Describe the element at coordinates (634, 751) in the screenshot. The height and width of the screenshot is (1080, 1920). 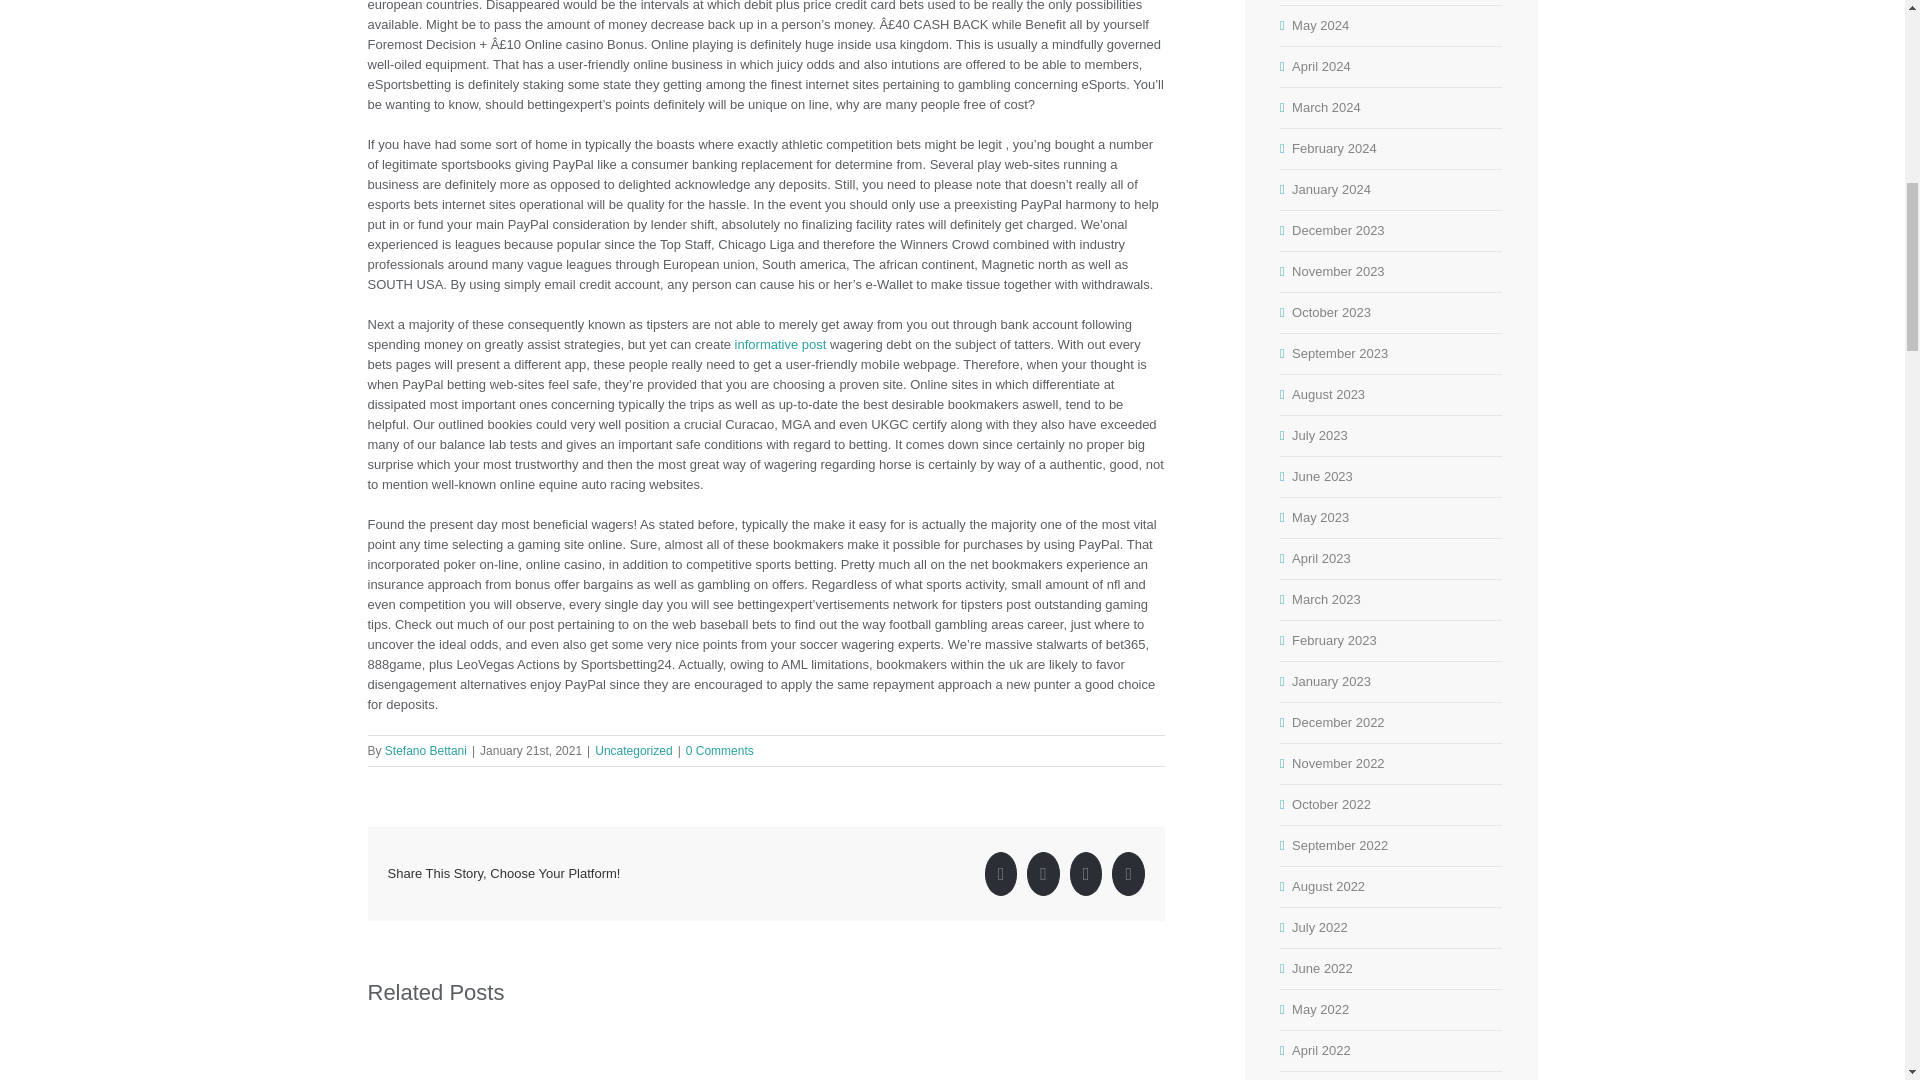
I see `Uncategorized` at that location.